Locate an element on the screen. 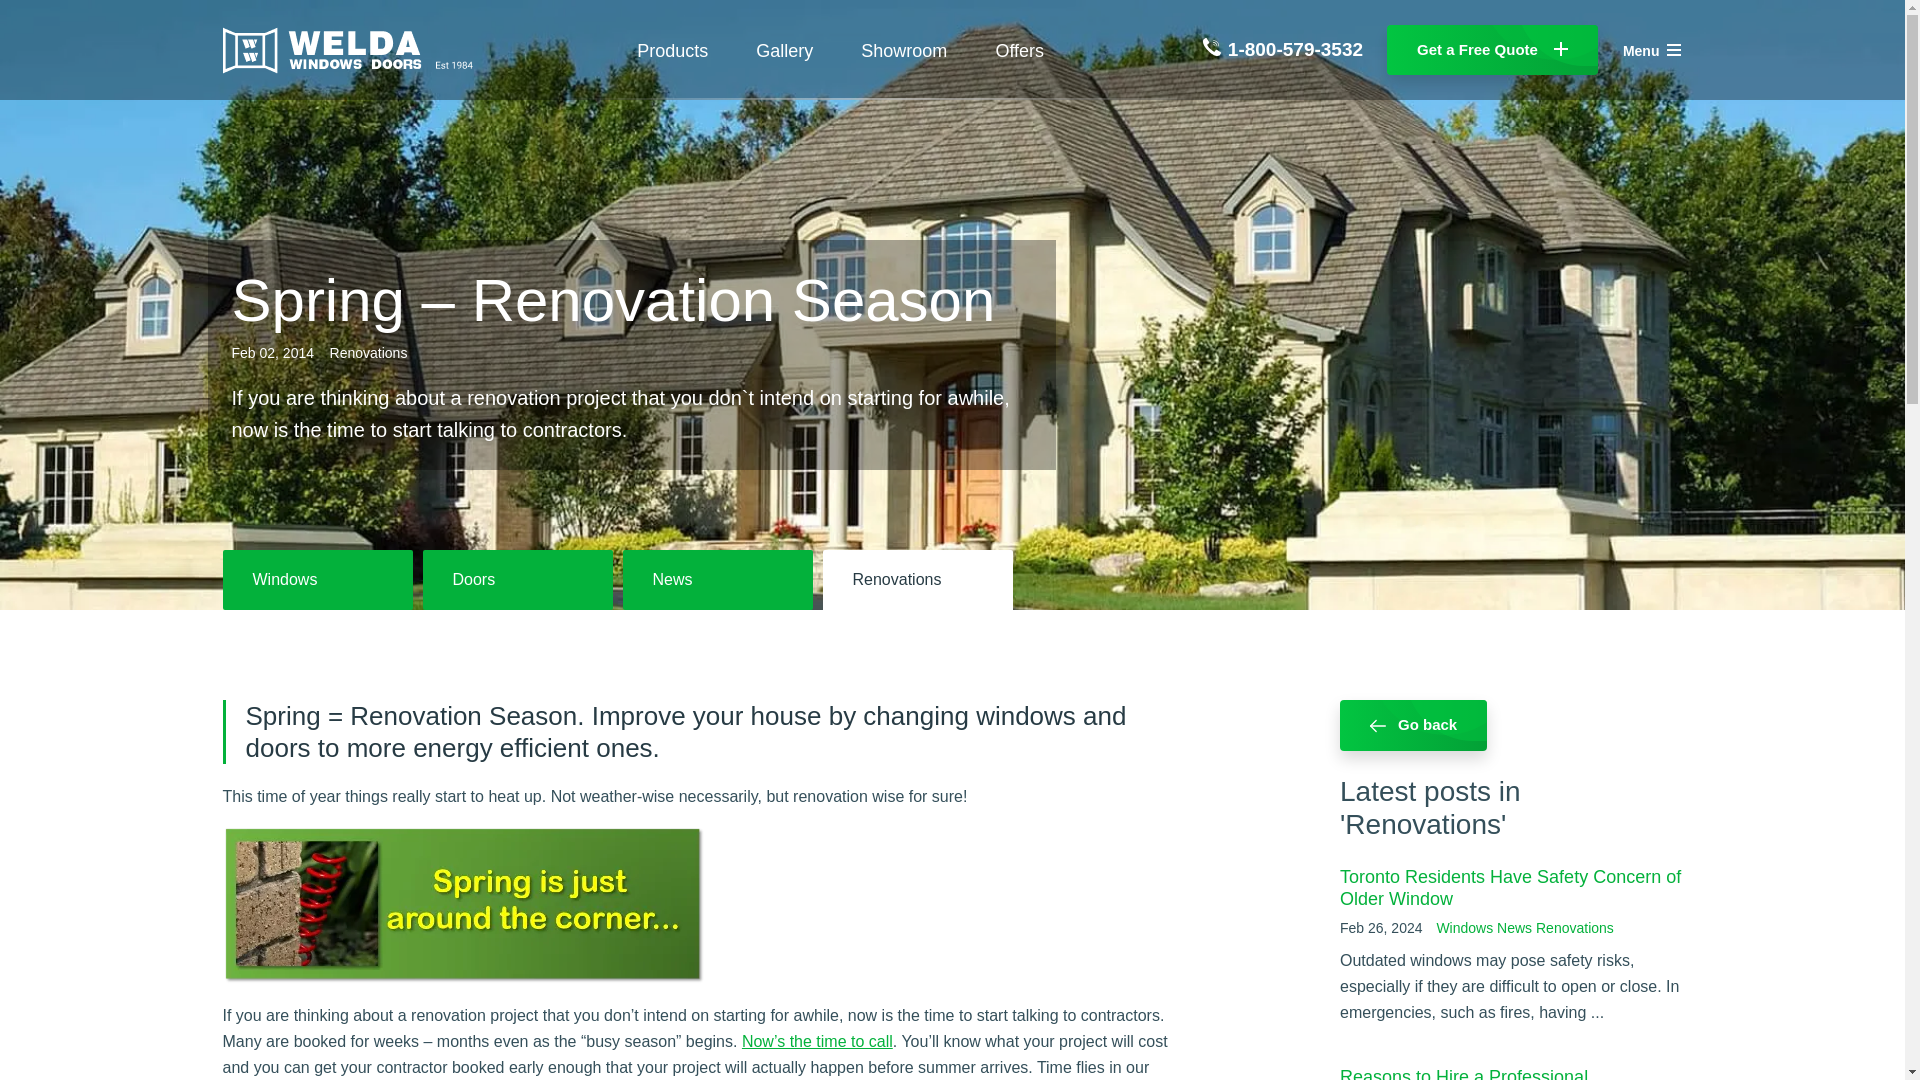 The height and width of the screenshot is (1080, 1920). Menu is located at coordinates (1652, 50).